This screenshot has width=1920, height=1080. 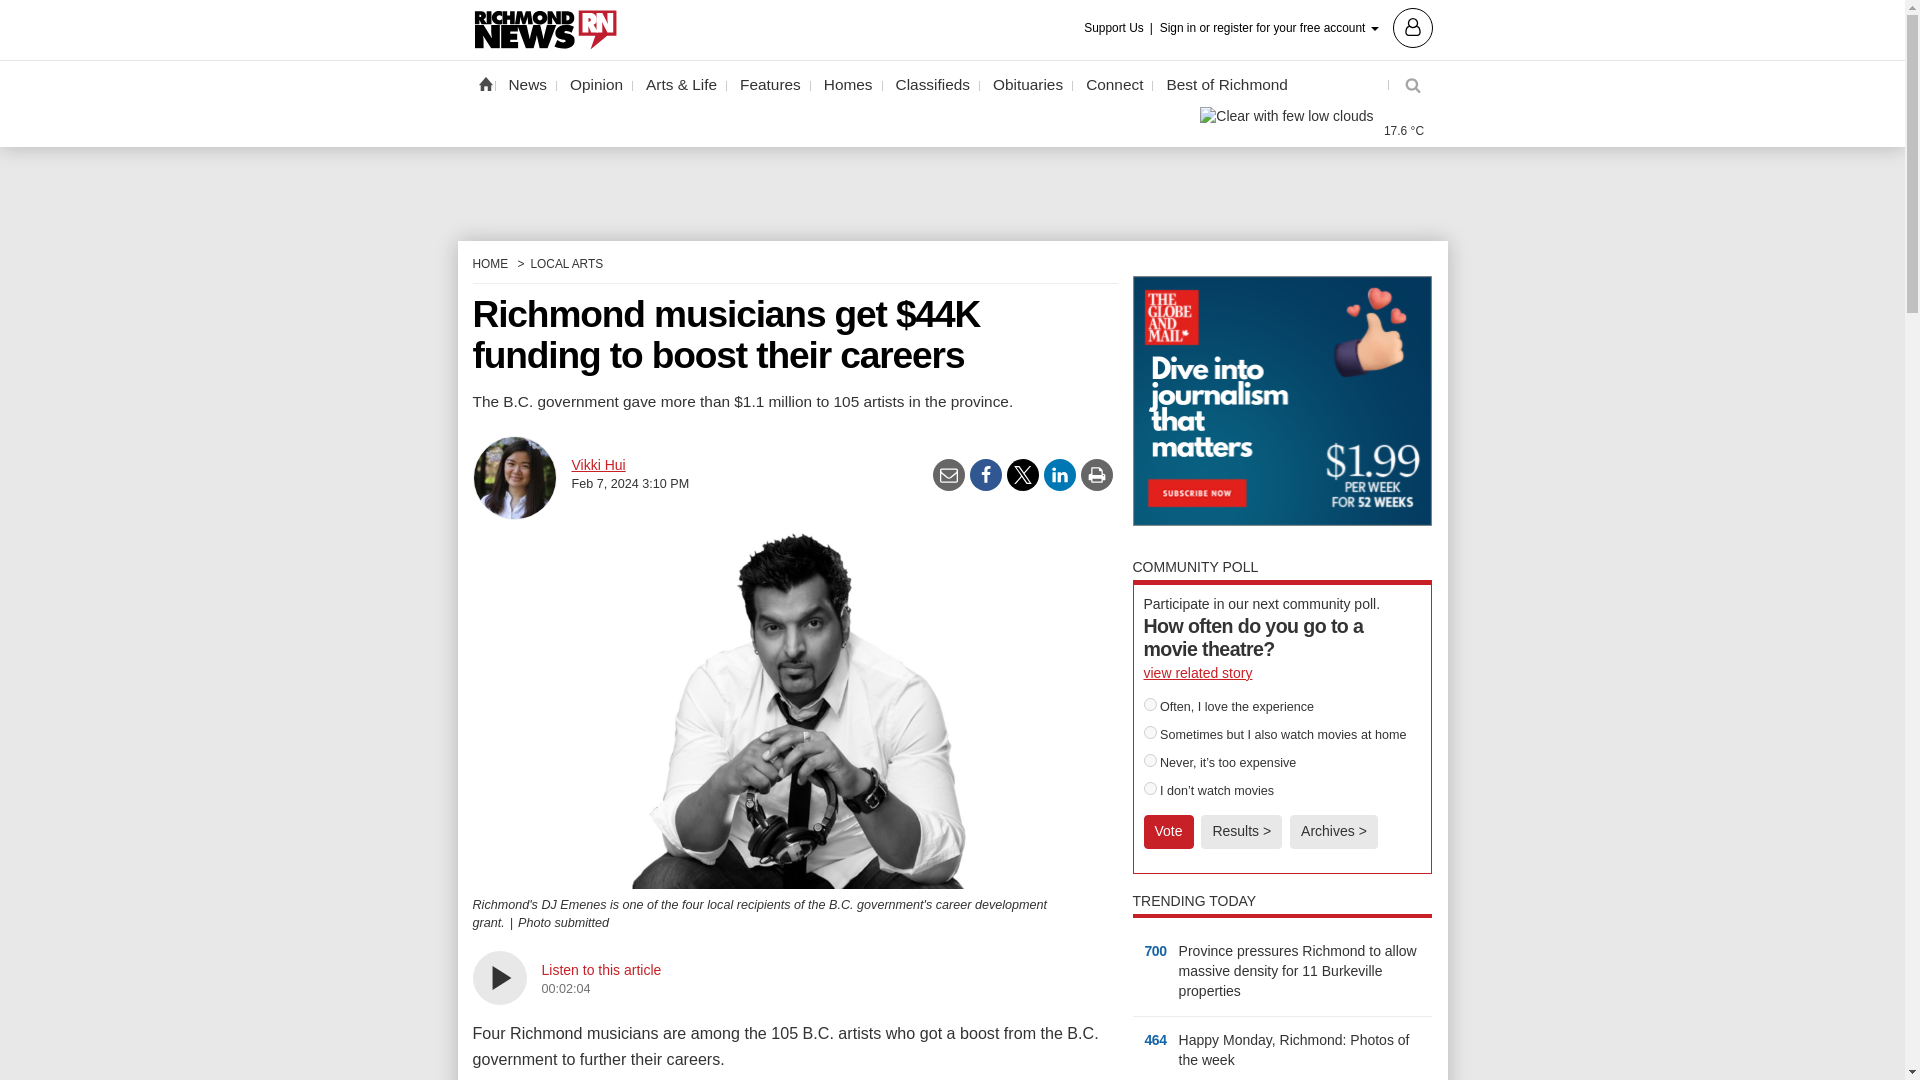 I want to click on Opinion, so click(x=596, y=85).